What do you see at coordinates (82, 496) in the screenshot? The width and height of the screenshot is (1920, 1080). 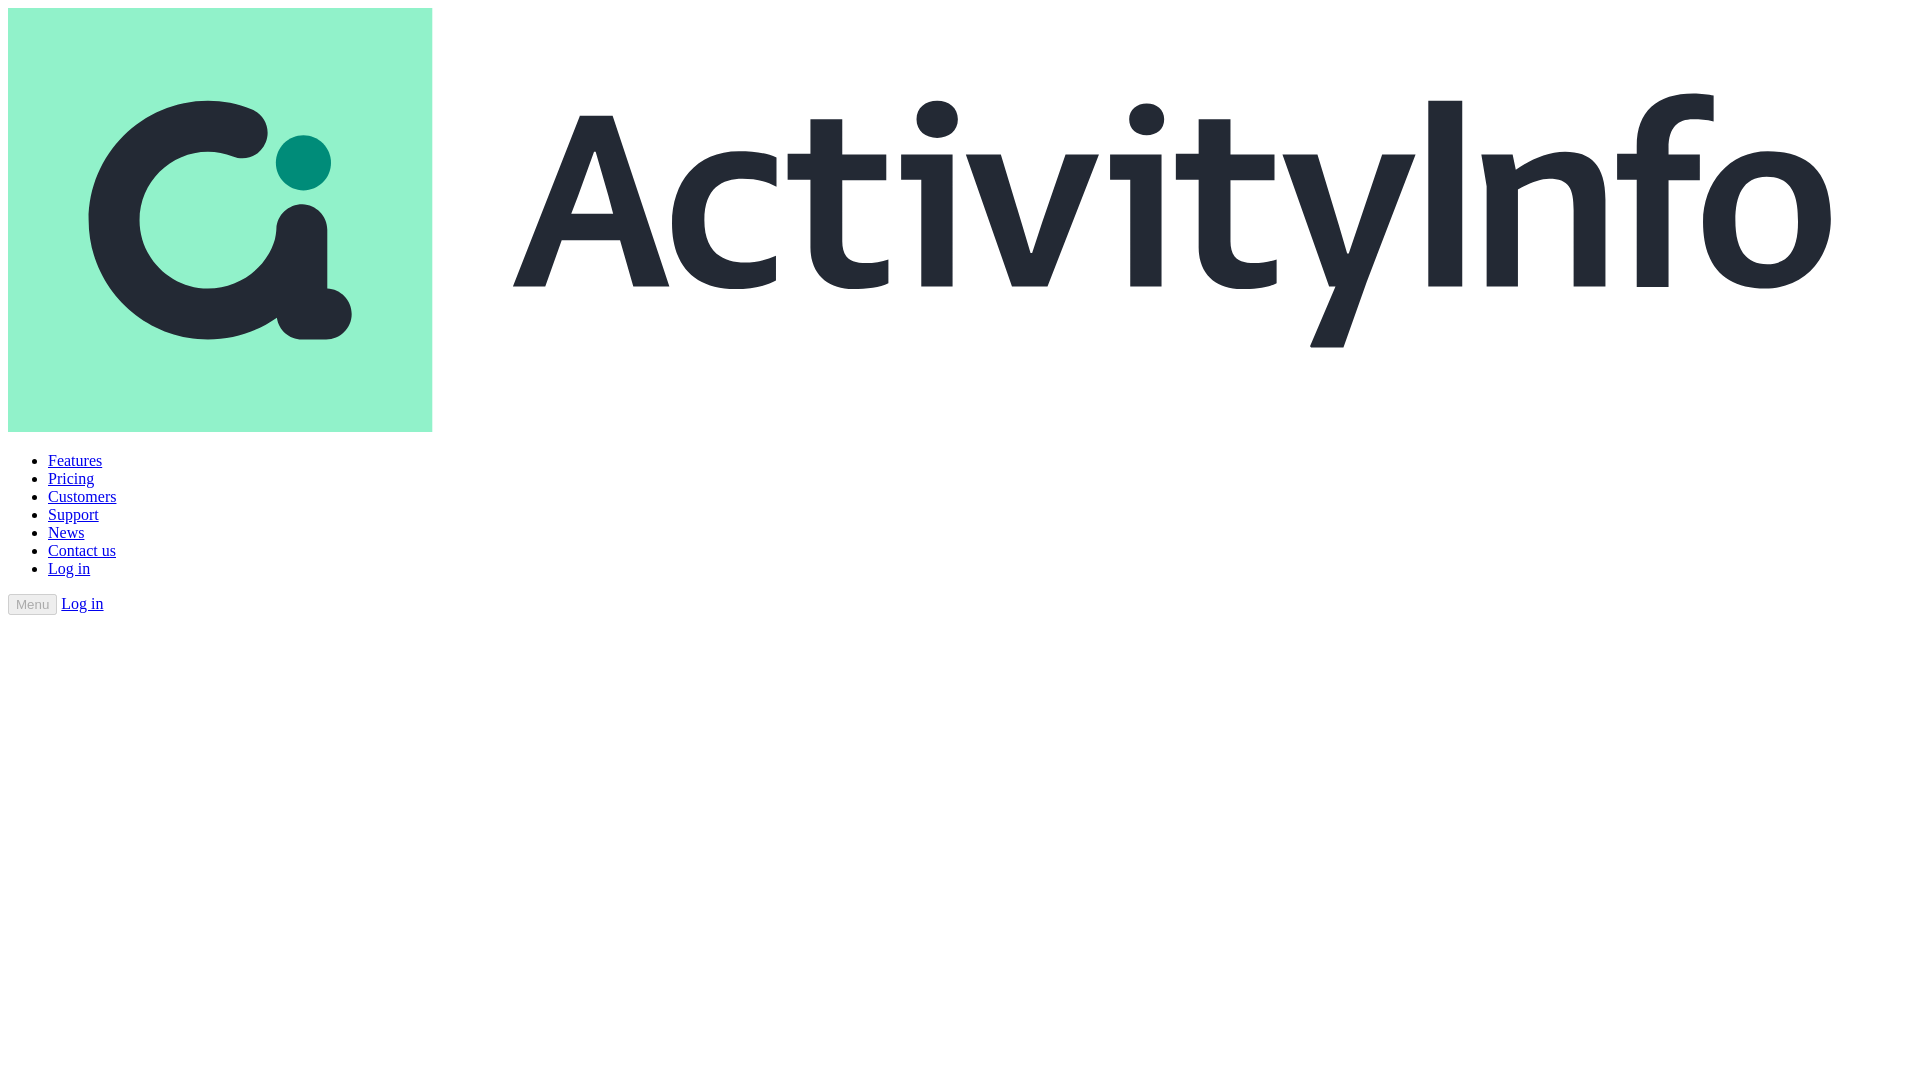 I see `Customers` at bounding box center [82, 496].